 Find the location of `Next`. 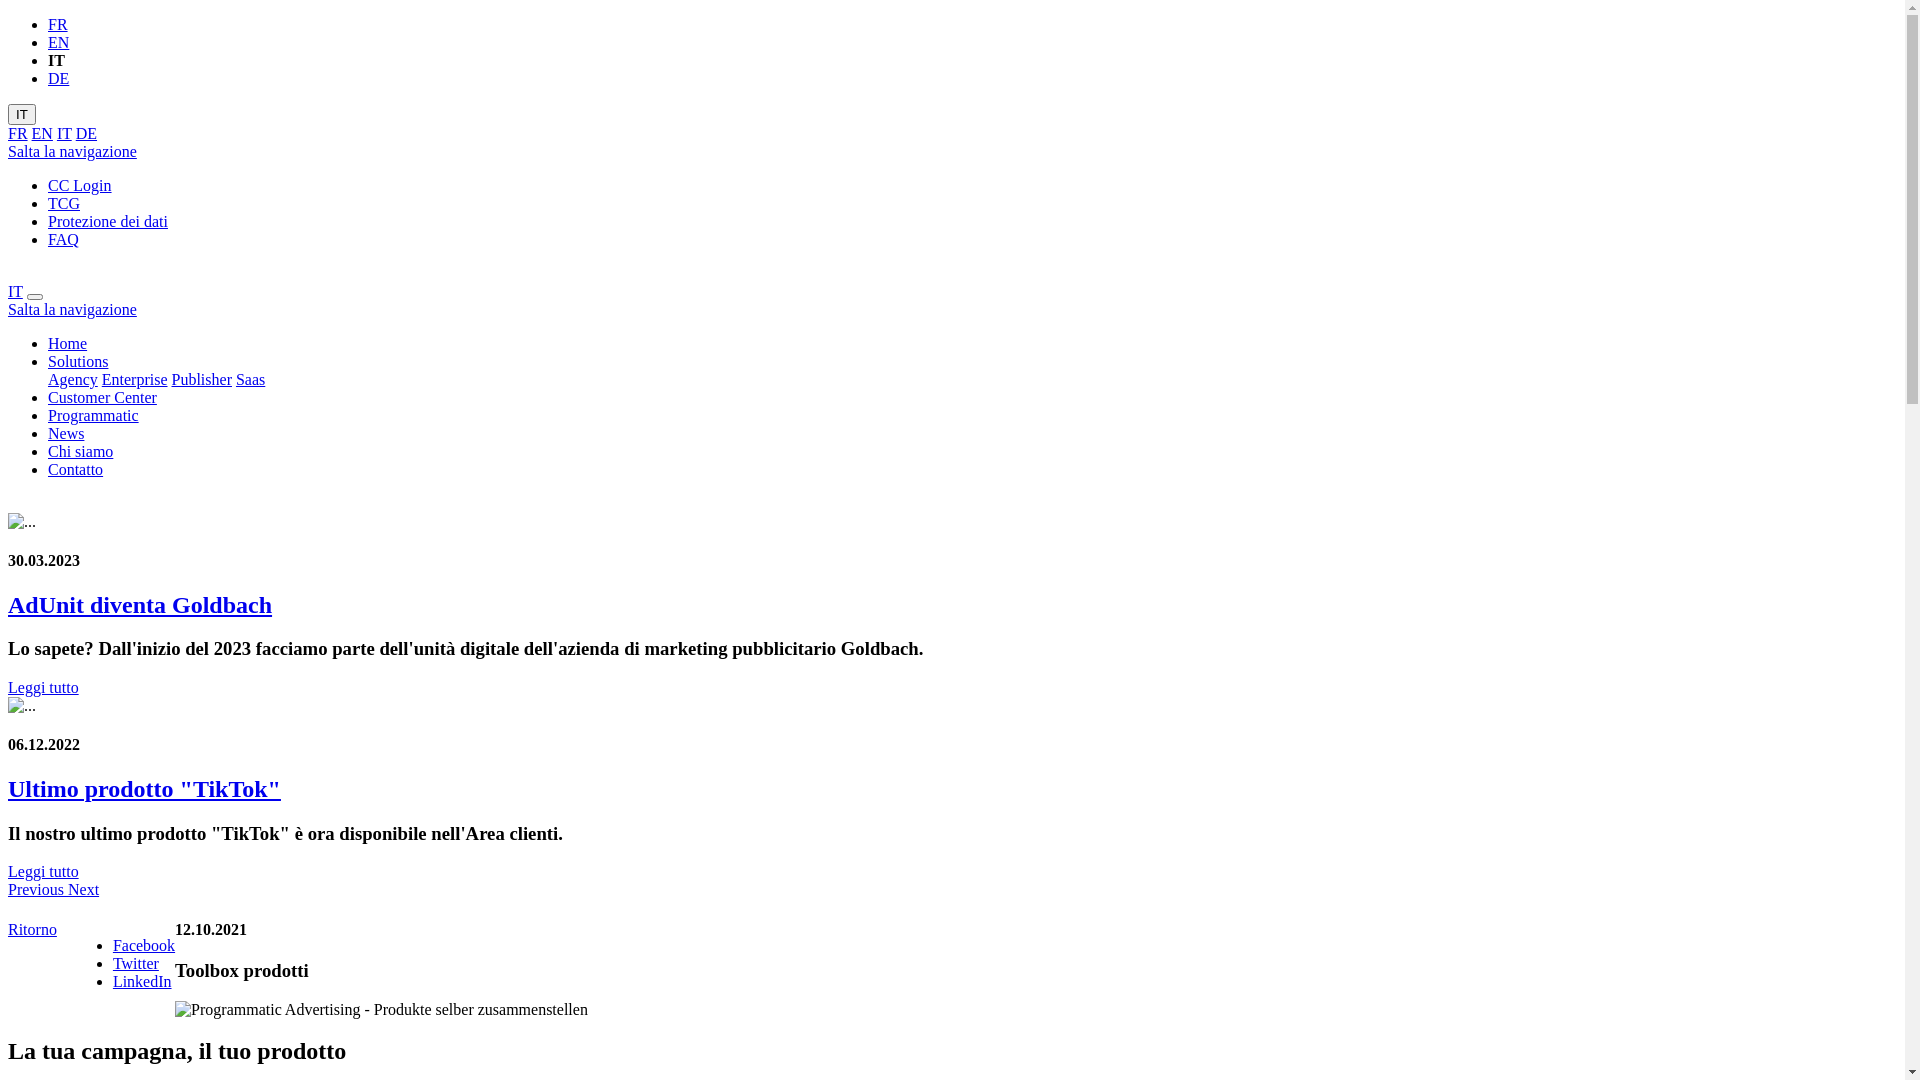

Next is located at coordinates (84, 890).